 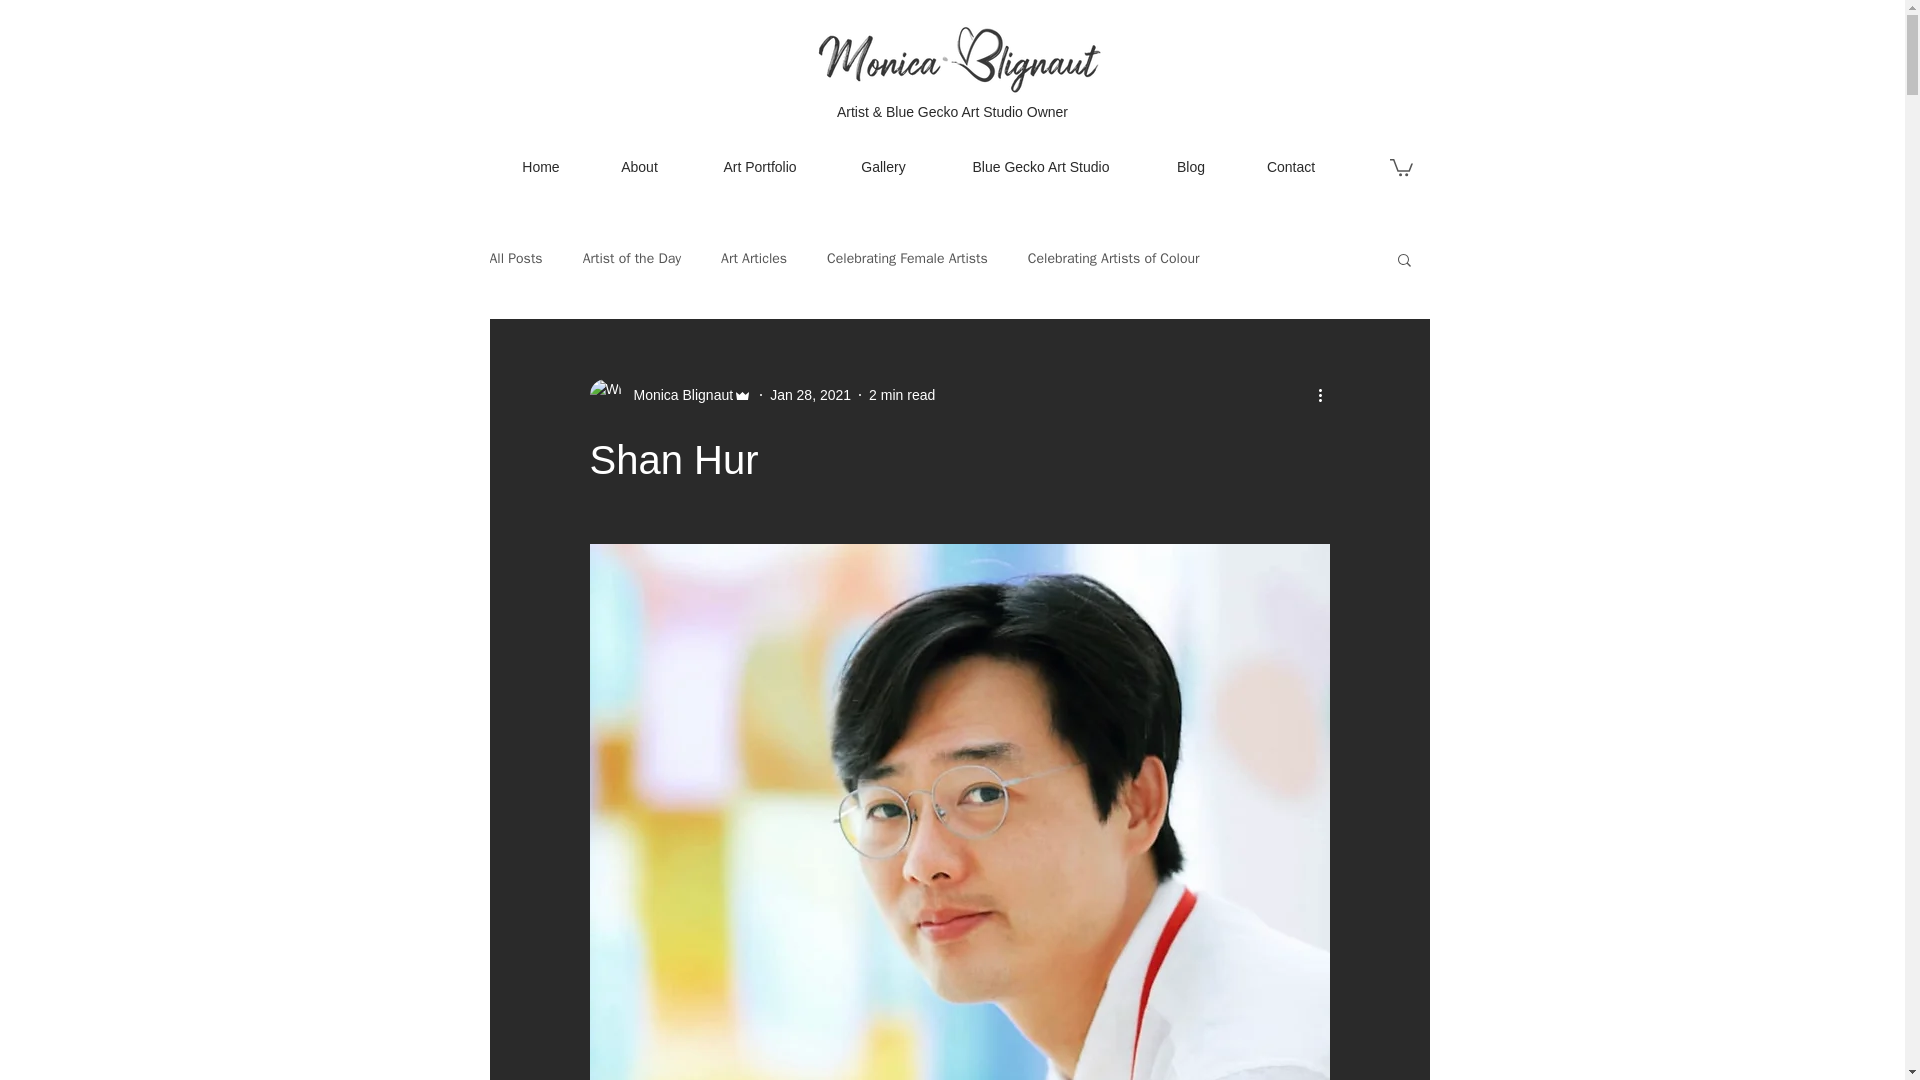 What do you see at coordinates (1041, 166) in the screenshot?
I see `Blue Gecko Art Studio` at bounding box center [1041, 166].